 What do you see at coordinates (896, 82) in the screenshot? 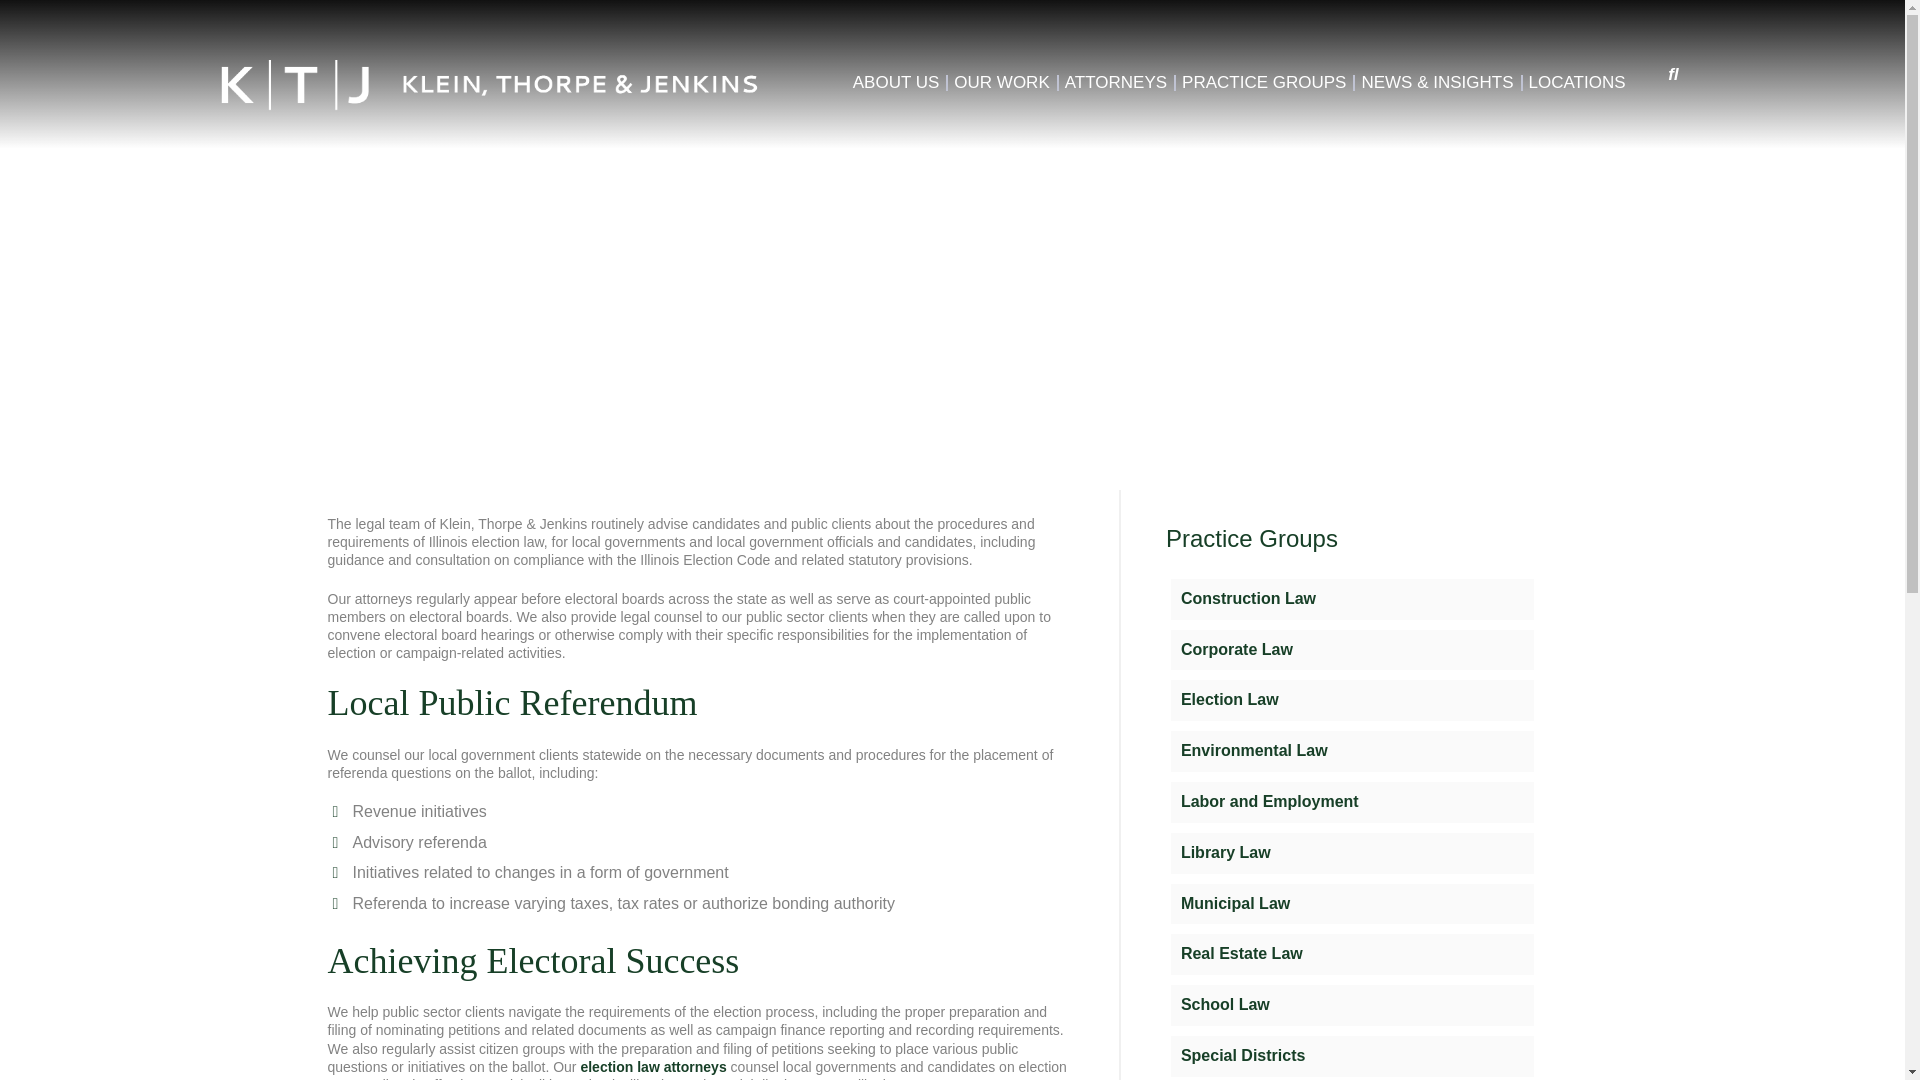
I see `ABOUT US` at bounding box center [896, 82].